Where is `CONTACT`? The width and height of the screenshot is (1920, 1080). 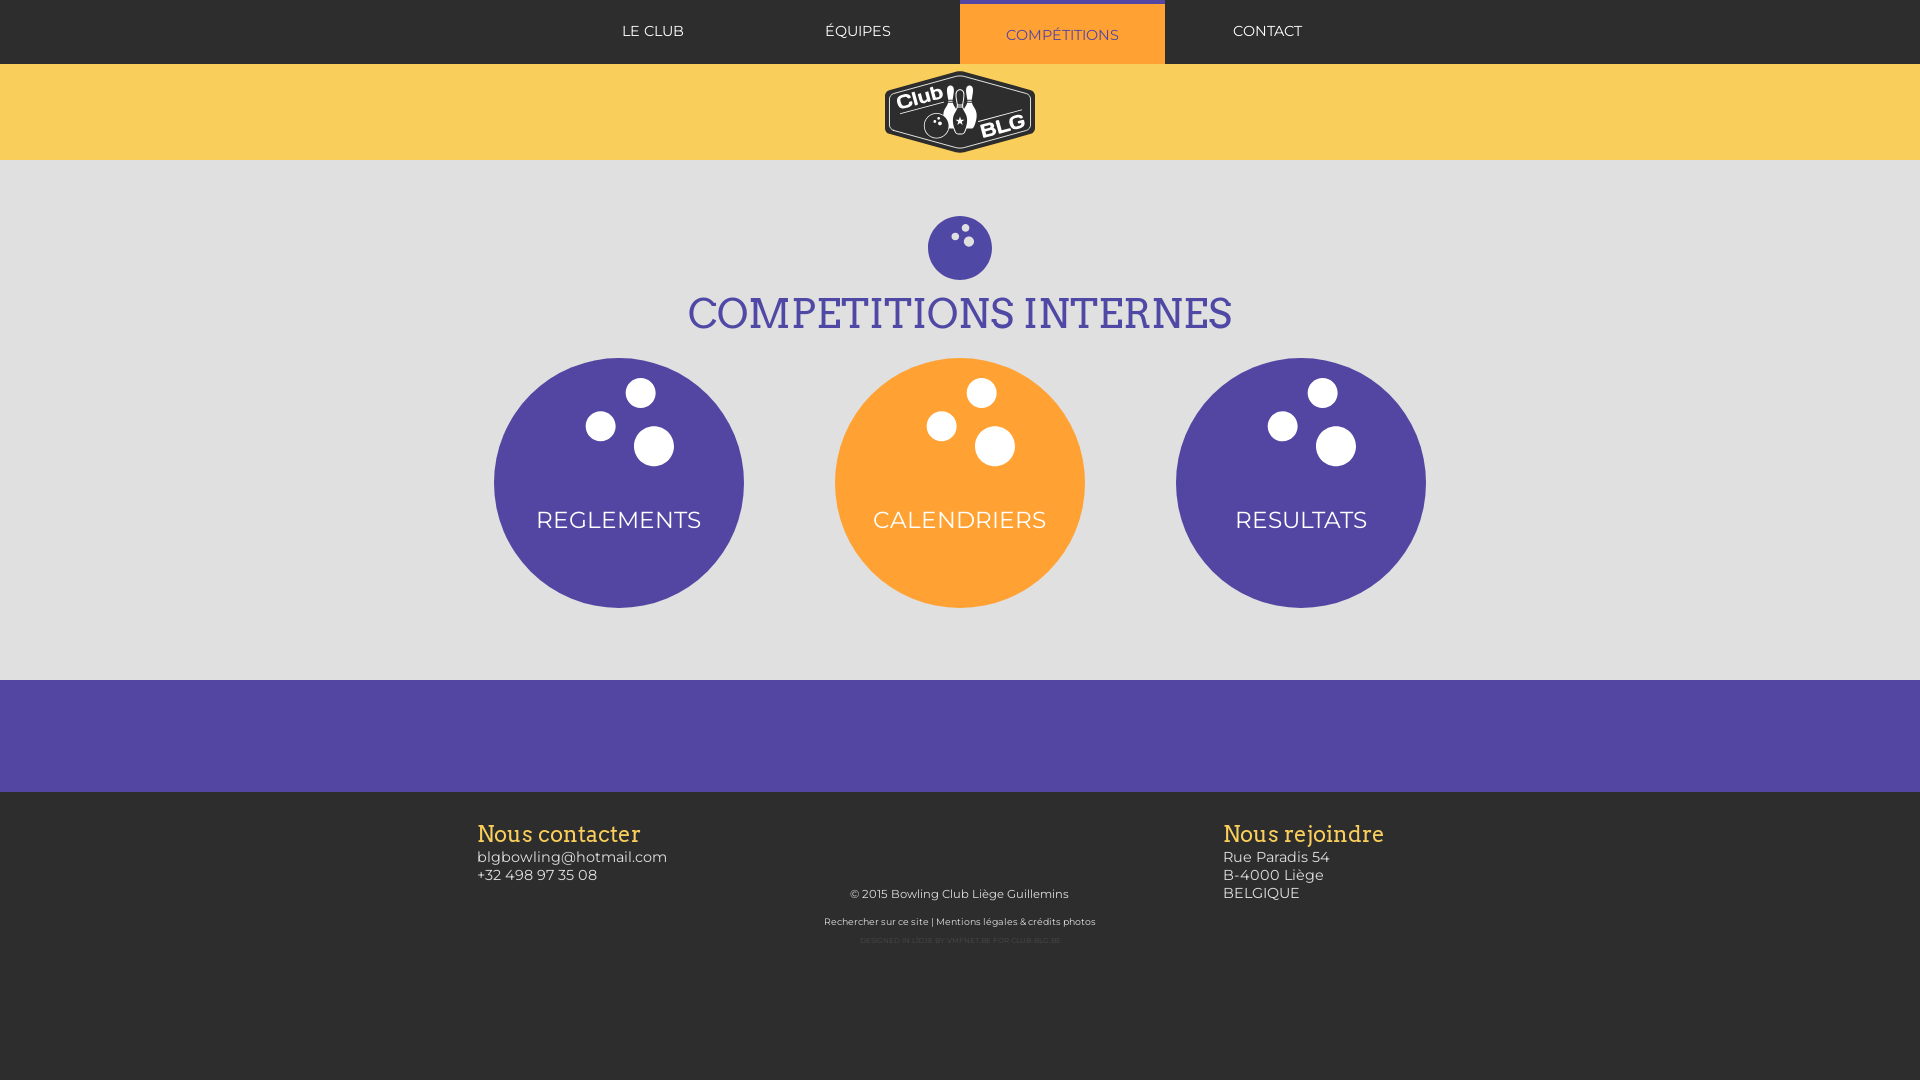 CONTACT is located at coordinates (1268, 32).